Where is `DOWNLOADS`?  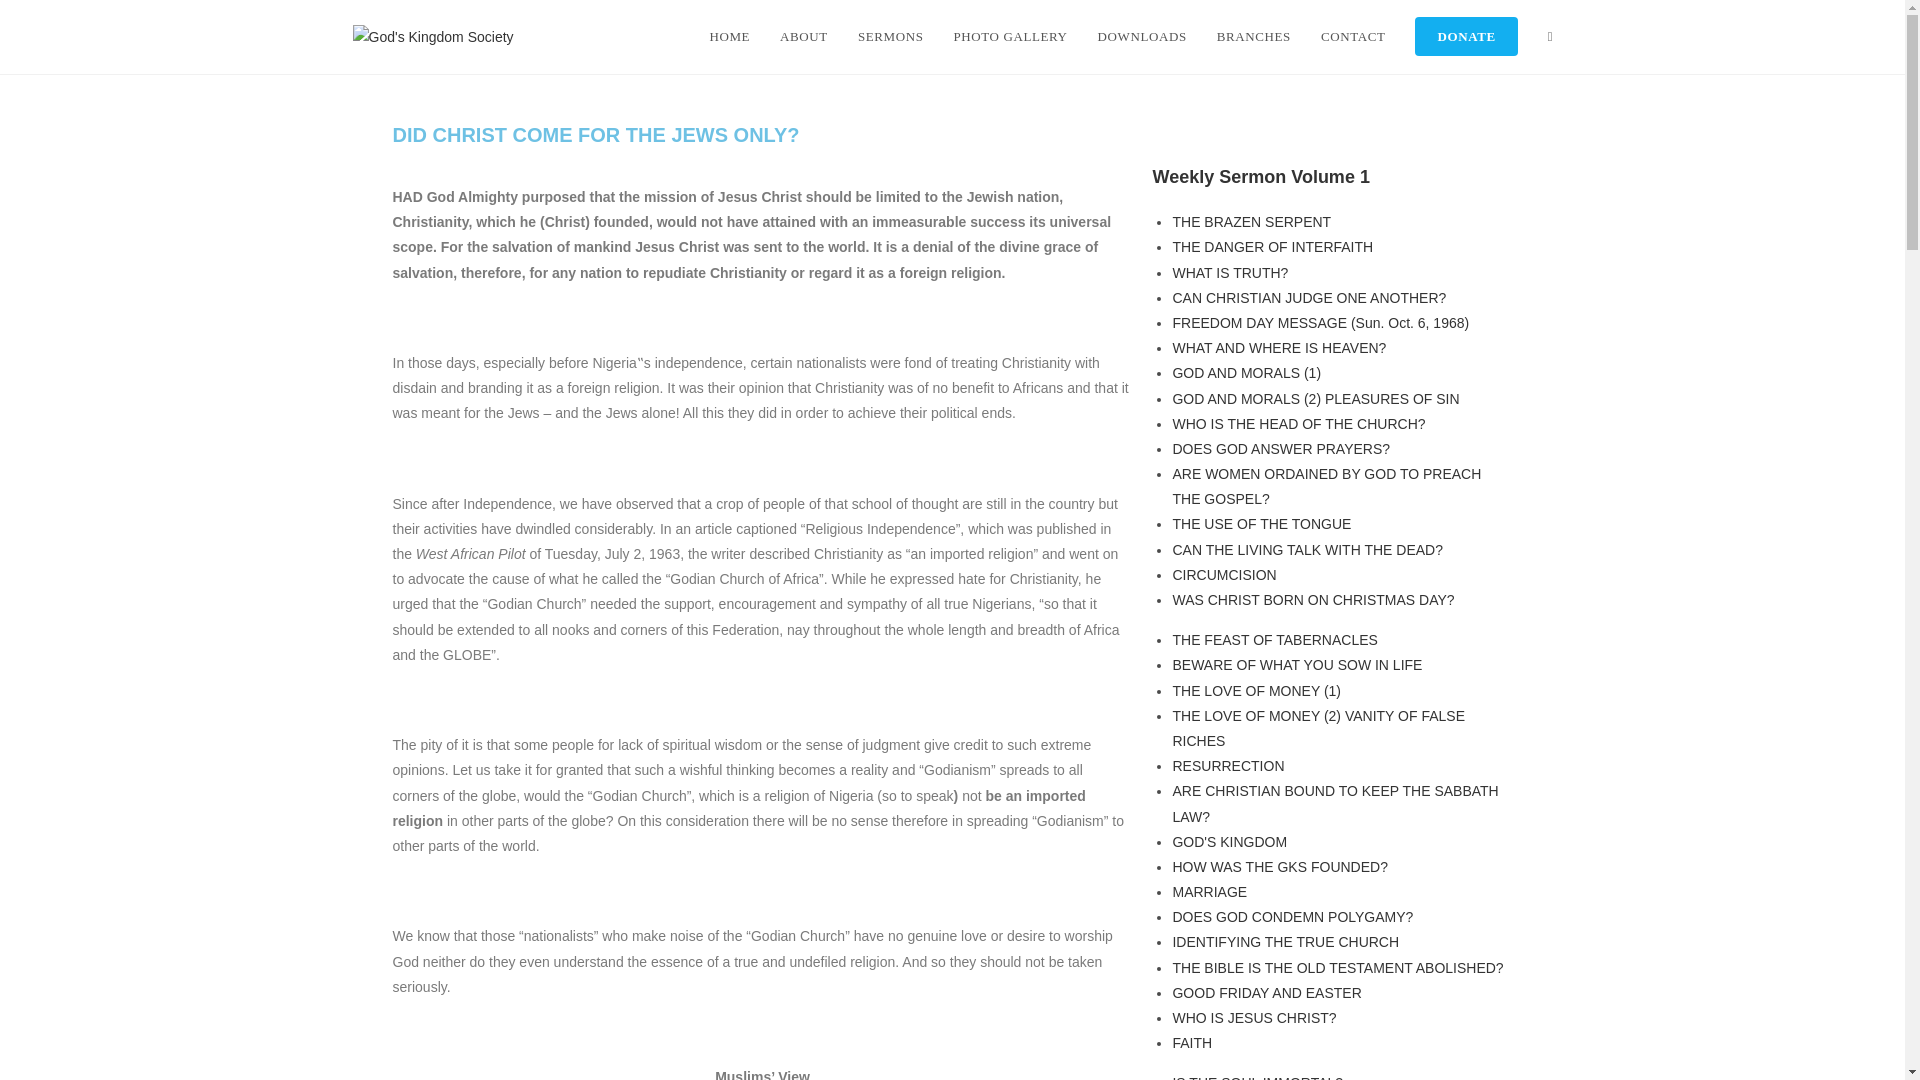
DOWNLOADS is located at coordinates (1142, 37).